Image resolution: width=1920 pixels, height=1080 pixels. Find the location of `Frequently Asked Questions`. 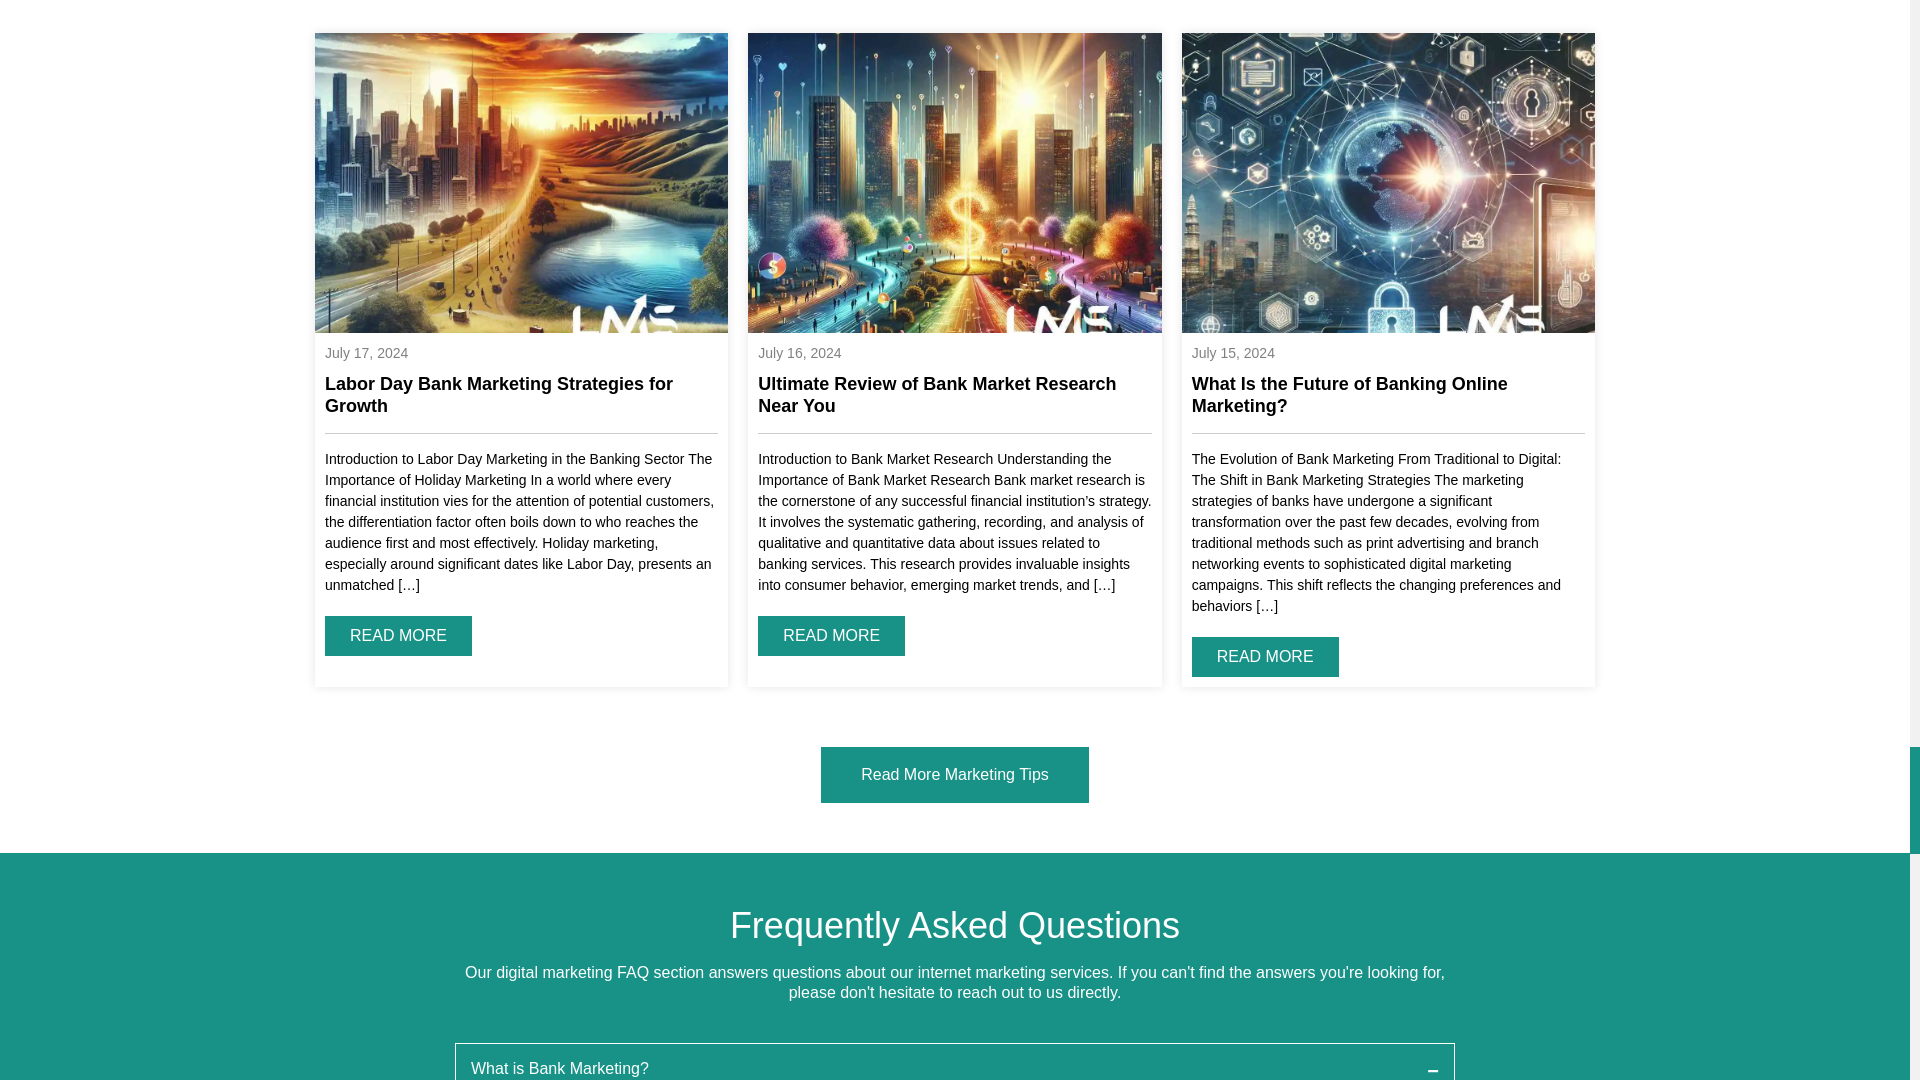

Frequently Asked Questions is located at coordinates (955, 924).